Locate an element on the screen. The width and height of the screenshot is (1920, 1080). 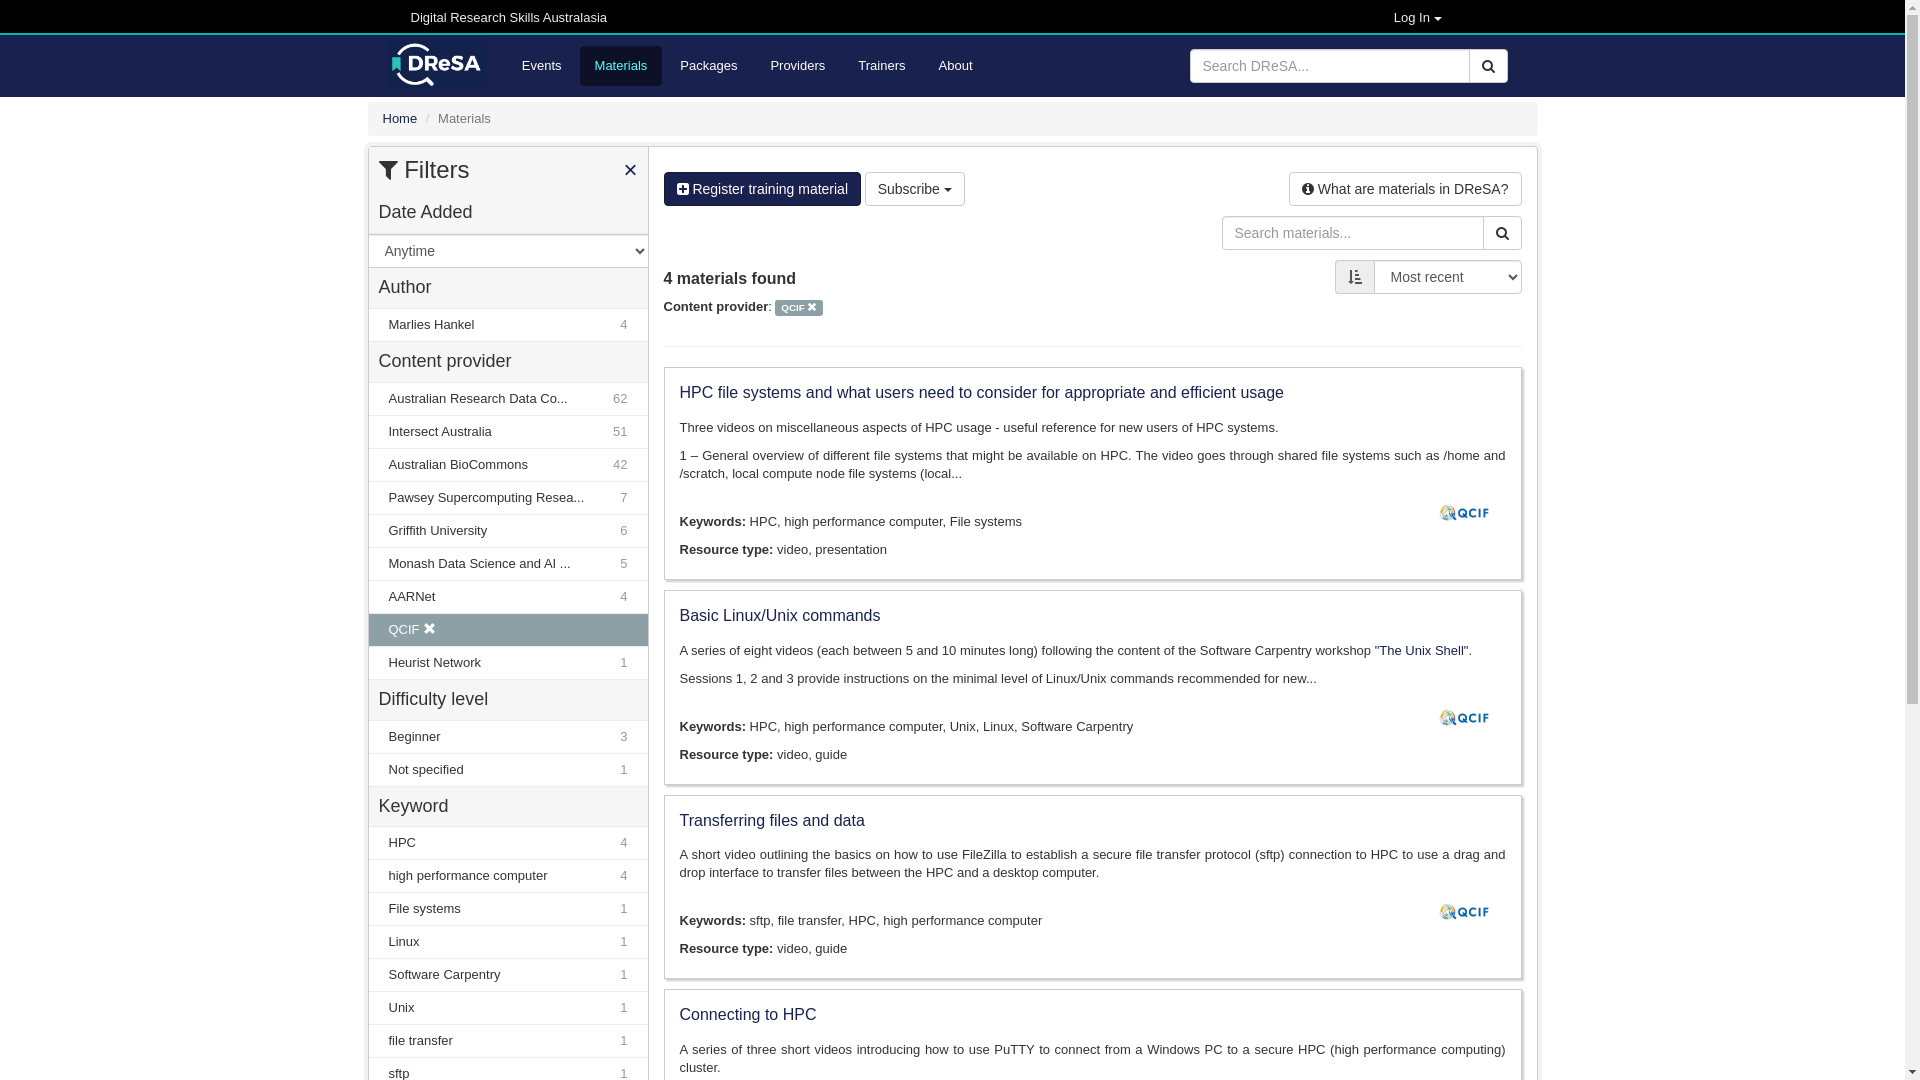
Griffith University
6 is located at coordinates (508, 531).